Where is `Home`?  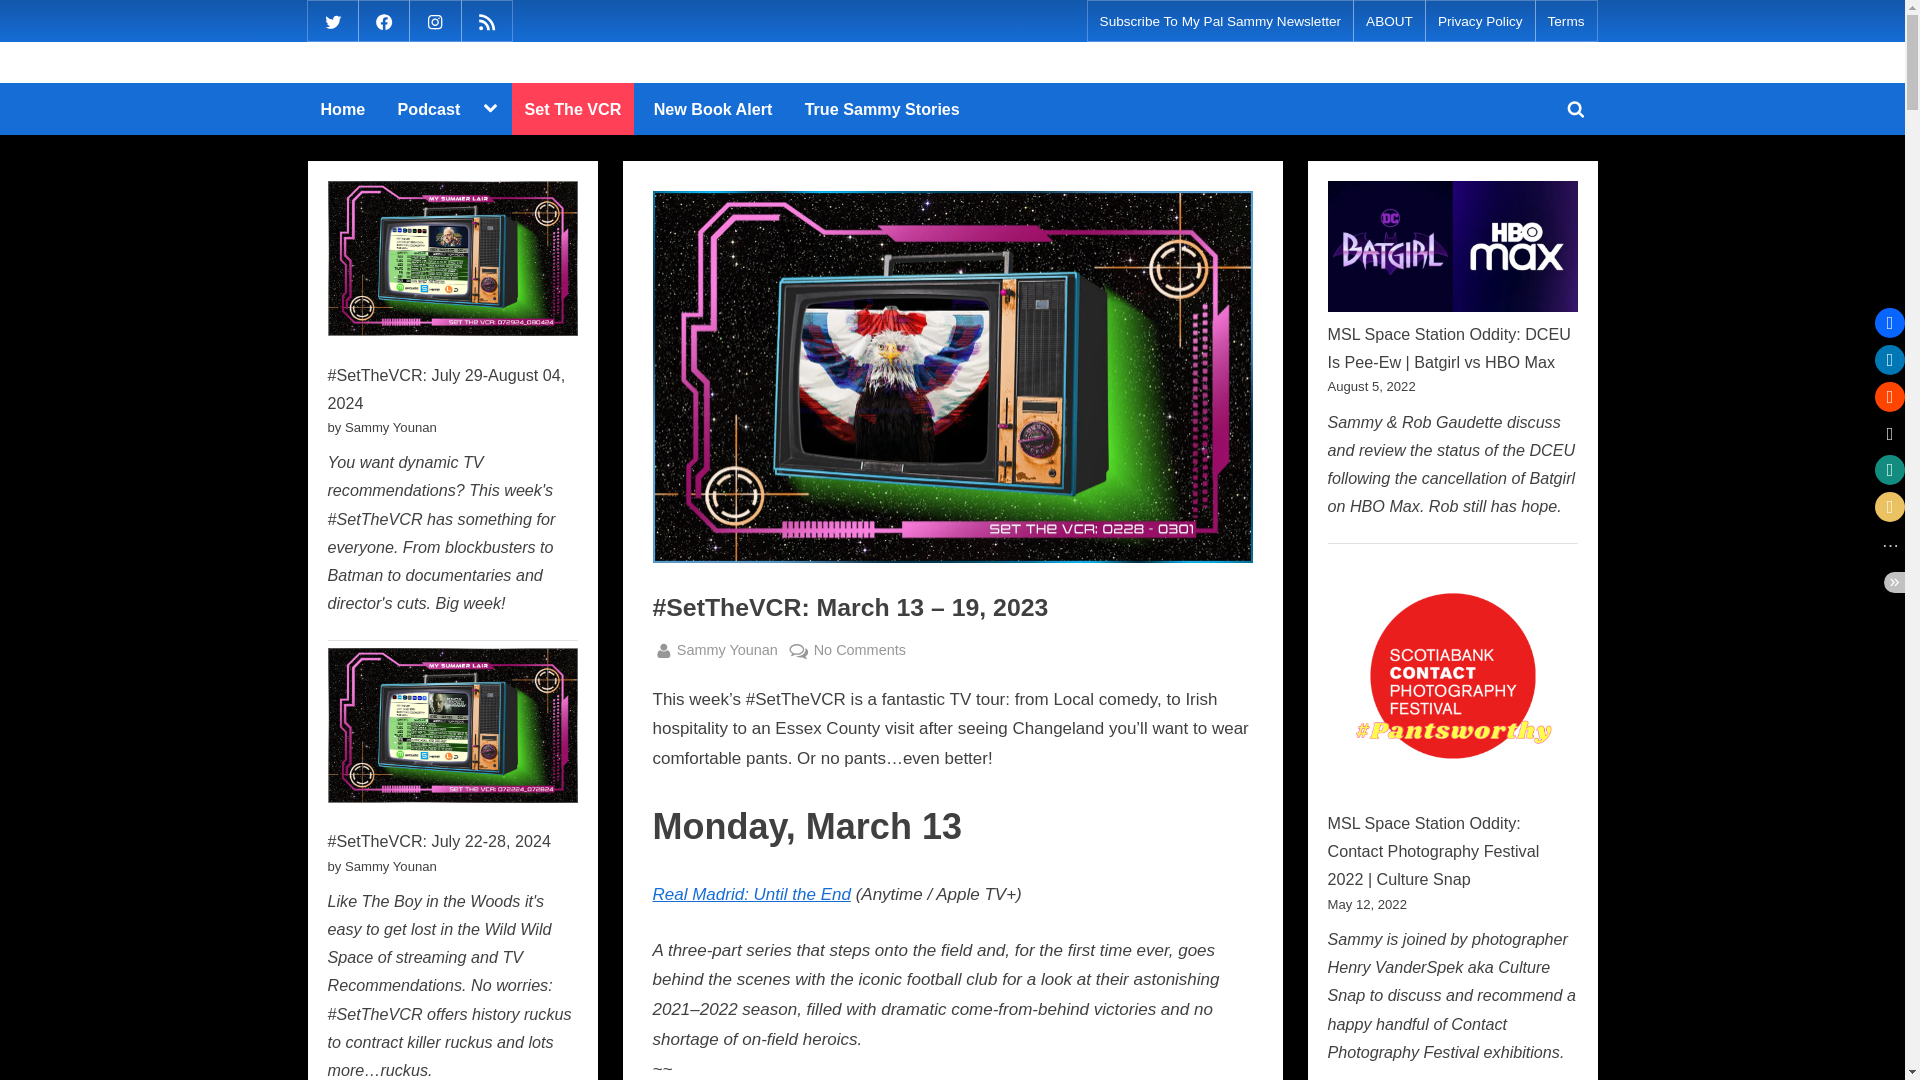 Home is located at coordinates (342, 109).